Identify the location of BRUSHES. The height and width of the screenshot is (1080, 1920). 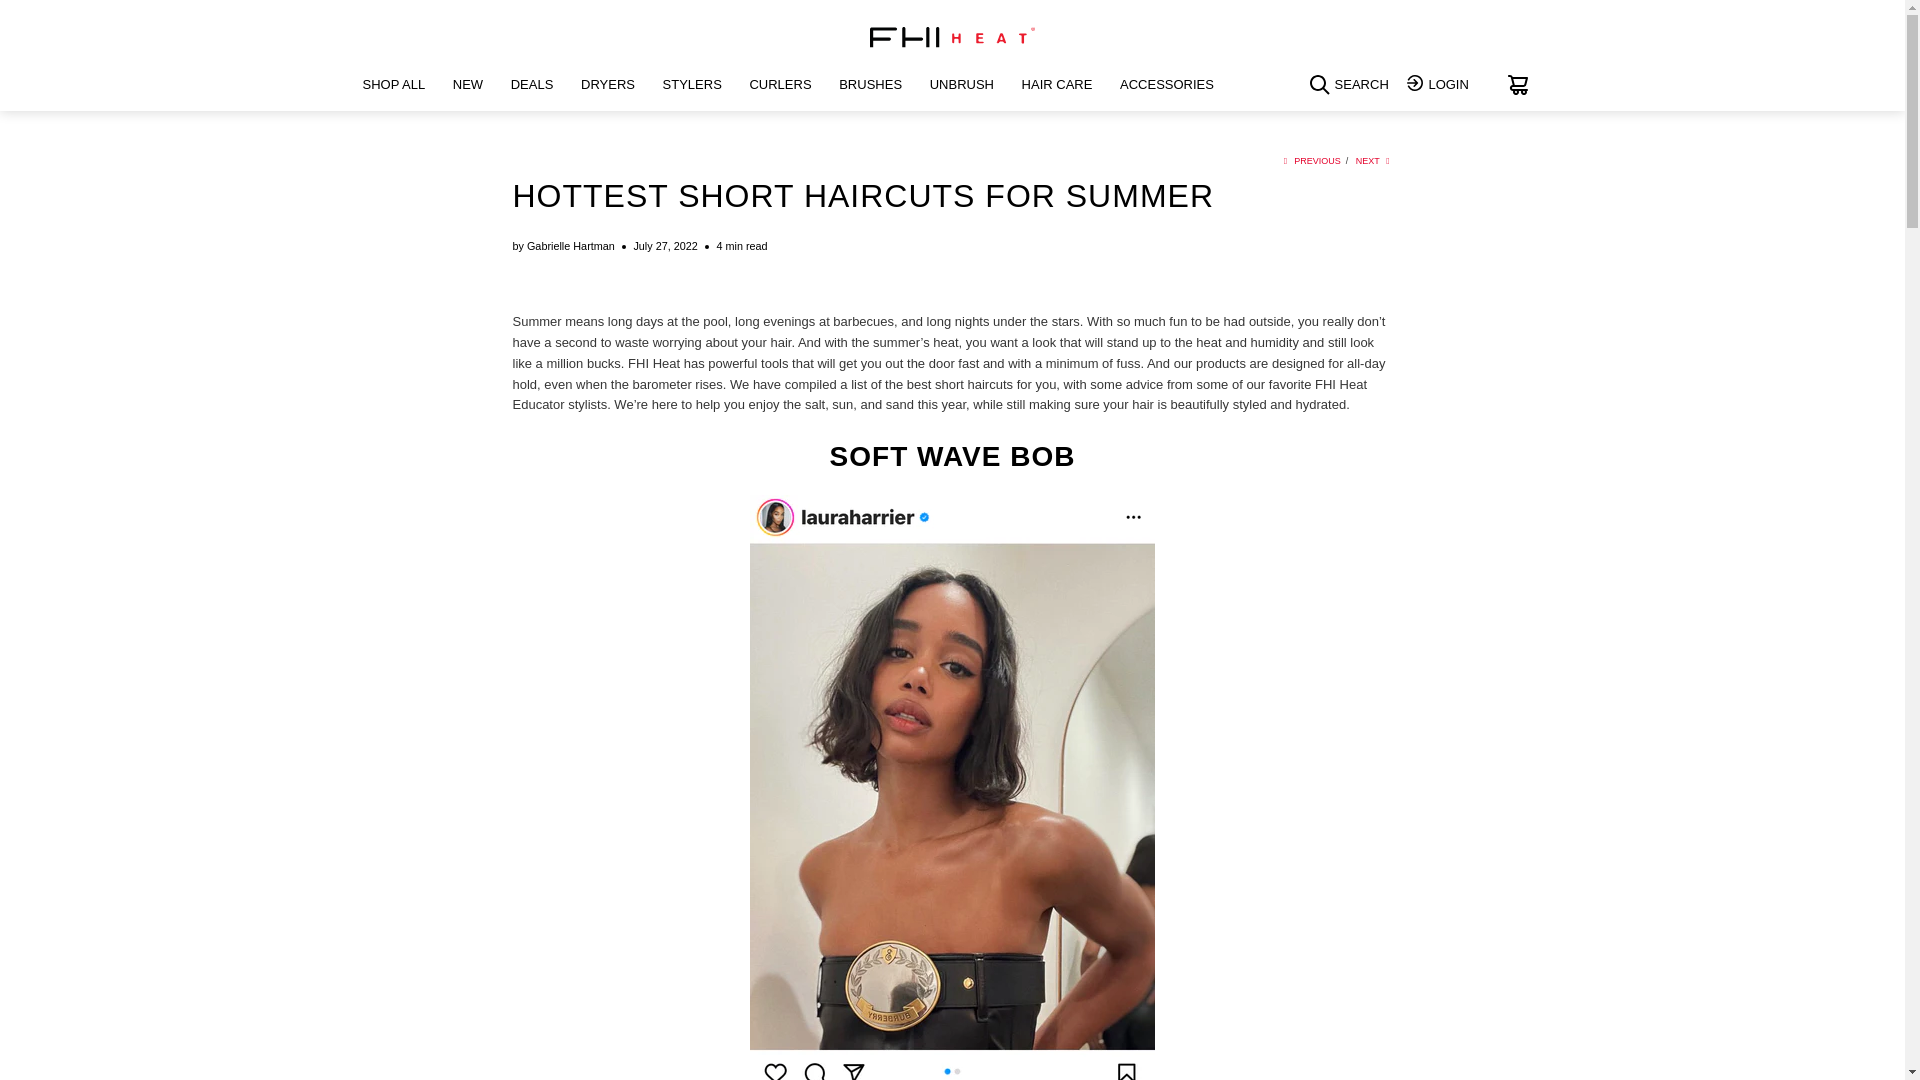
(870, 86).